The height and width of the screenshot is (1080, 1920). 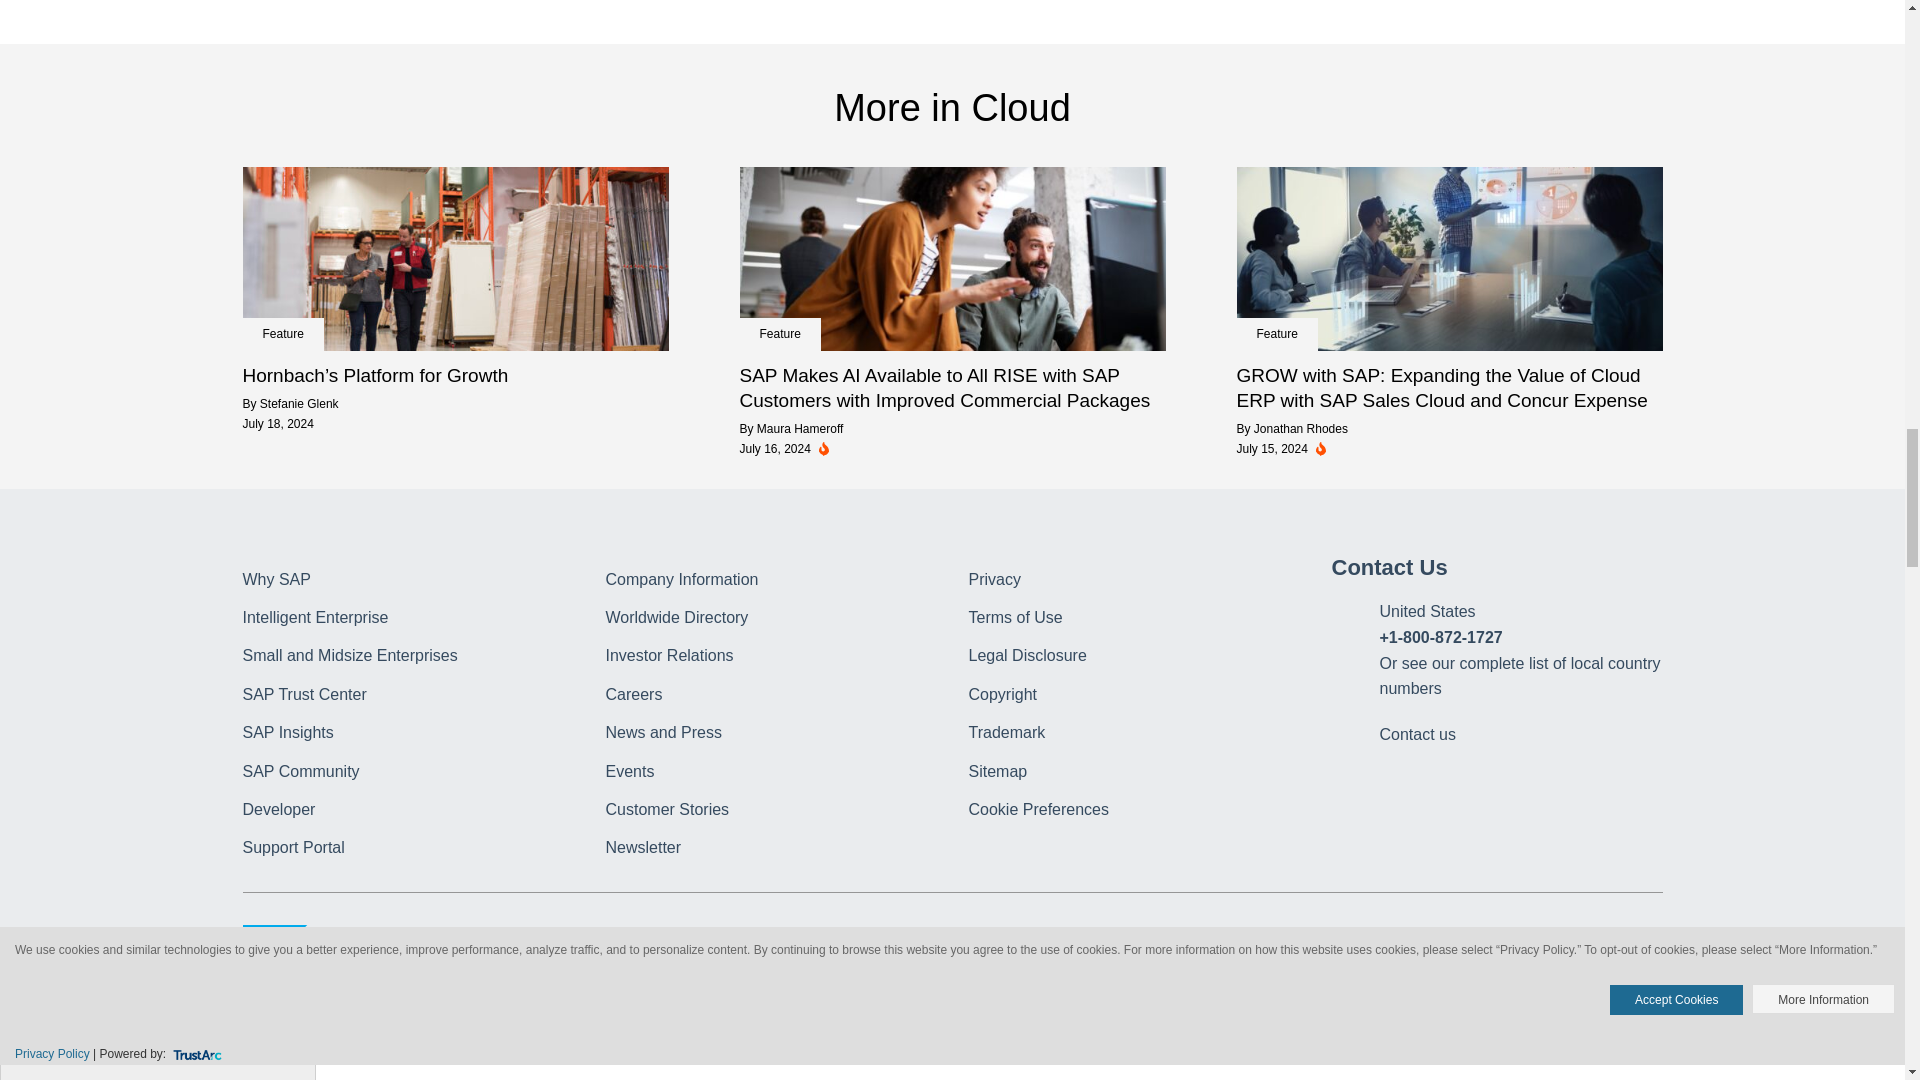 What do you see at coordinates (1300, 429) in the screenshot?
I see `Posts by Jonathan Rhodes` at bounding box center [1300, 429].